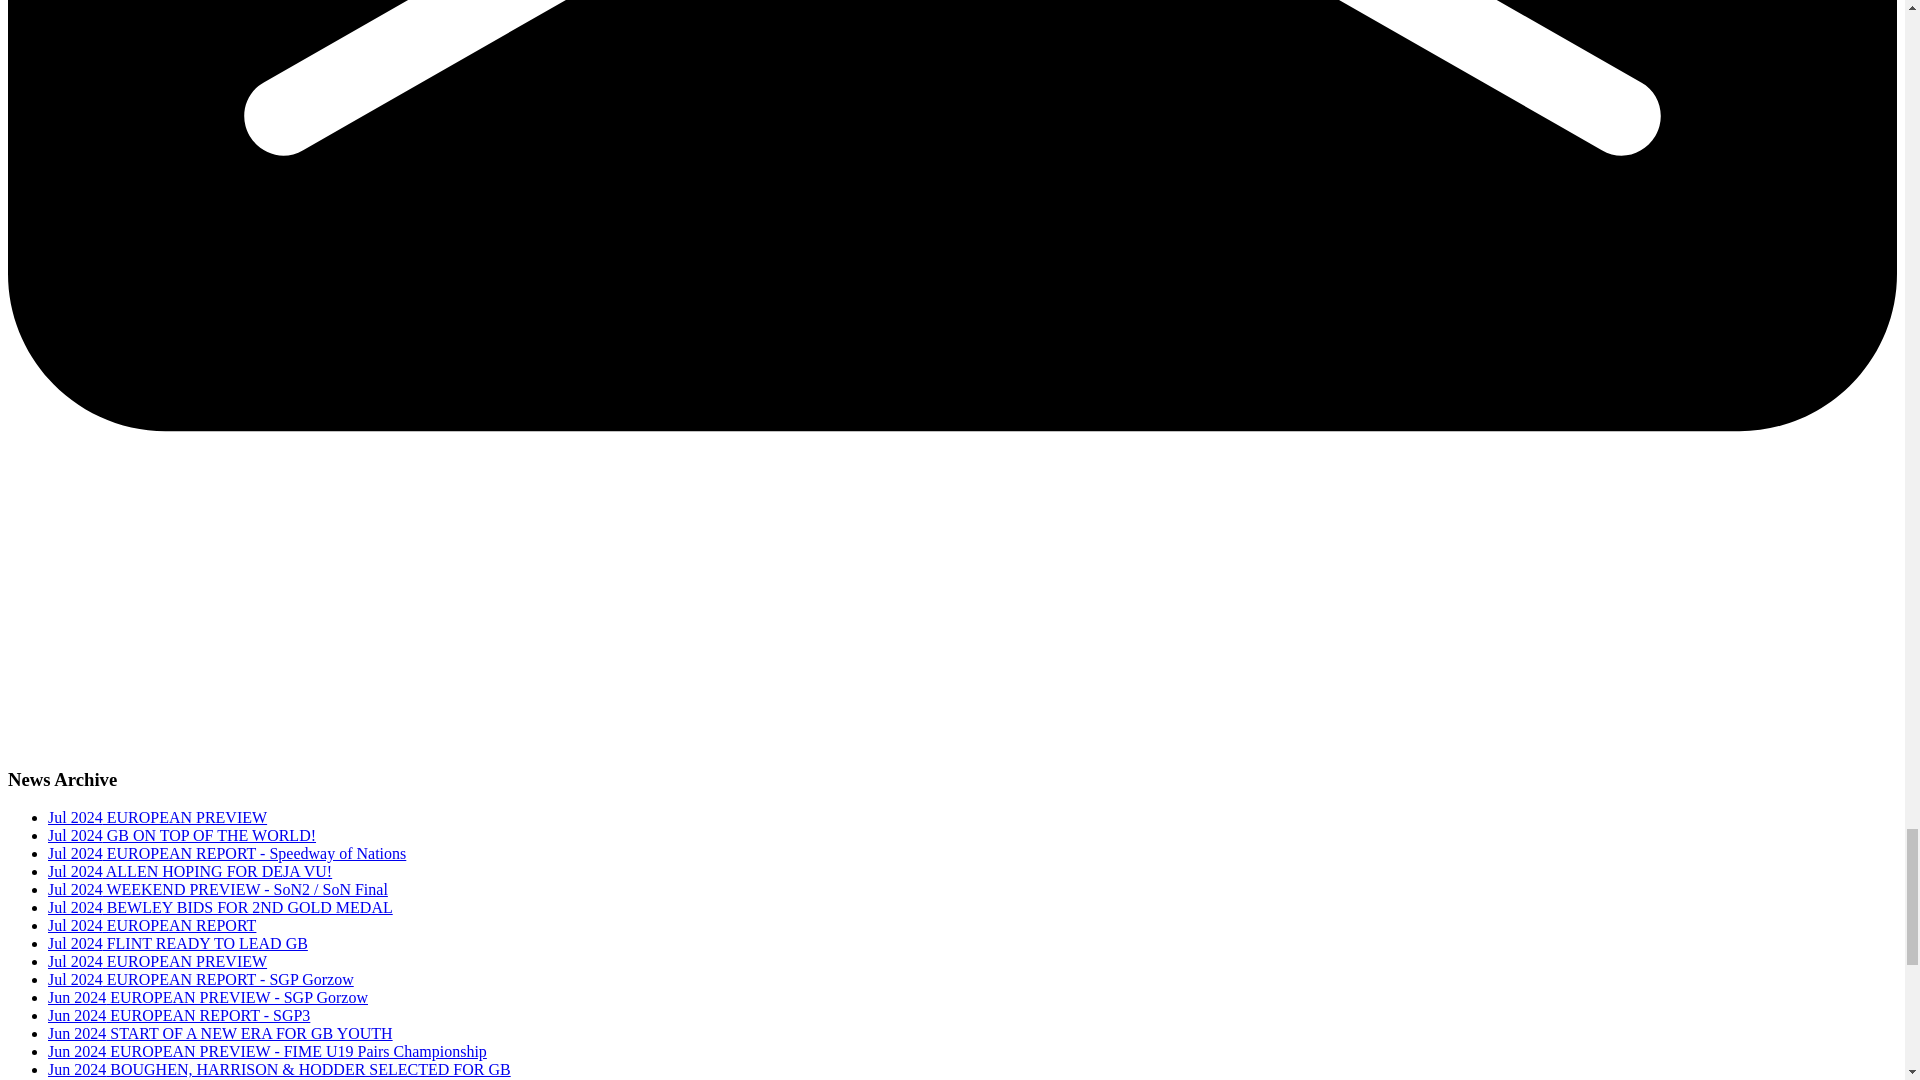 The image size is (1920, 1080). Describe the element at coordinates (152, 925) in the screenshot. I see `Jul 2024 EUROPEAN REPORT` at that location.